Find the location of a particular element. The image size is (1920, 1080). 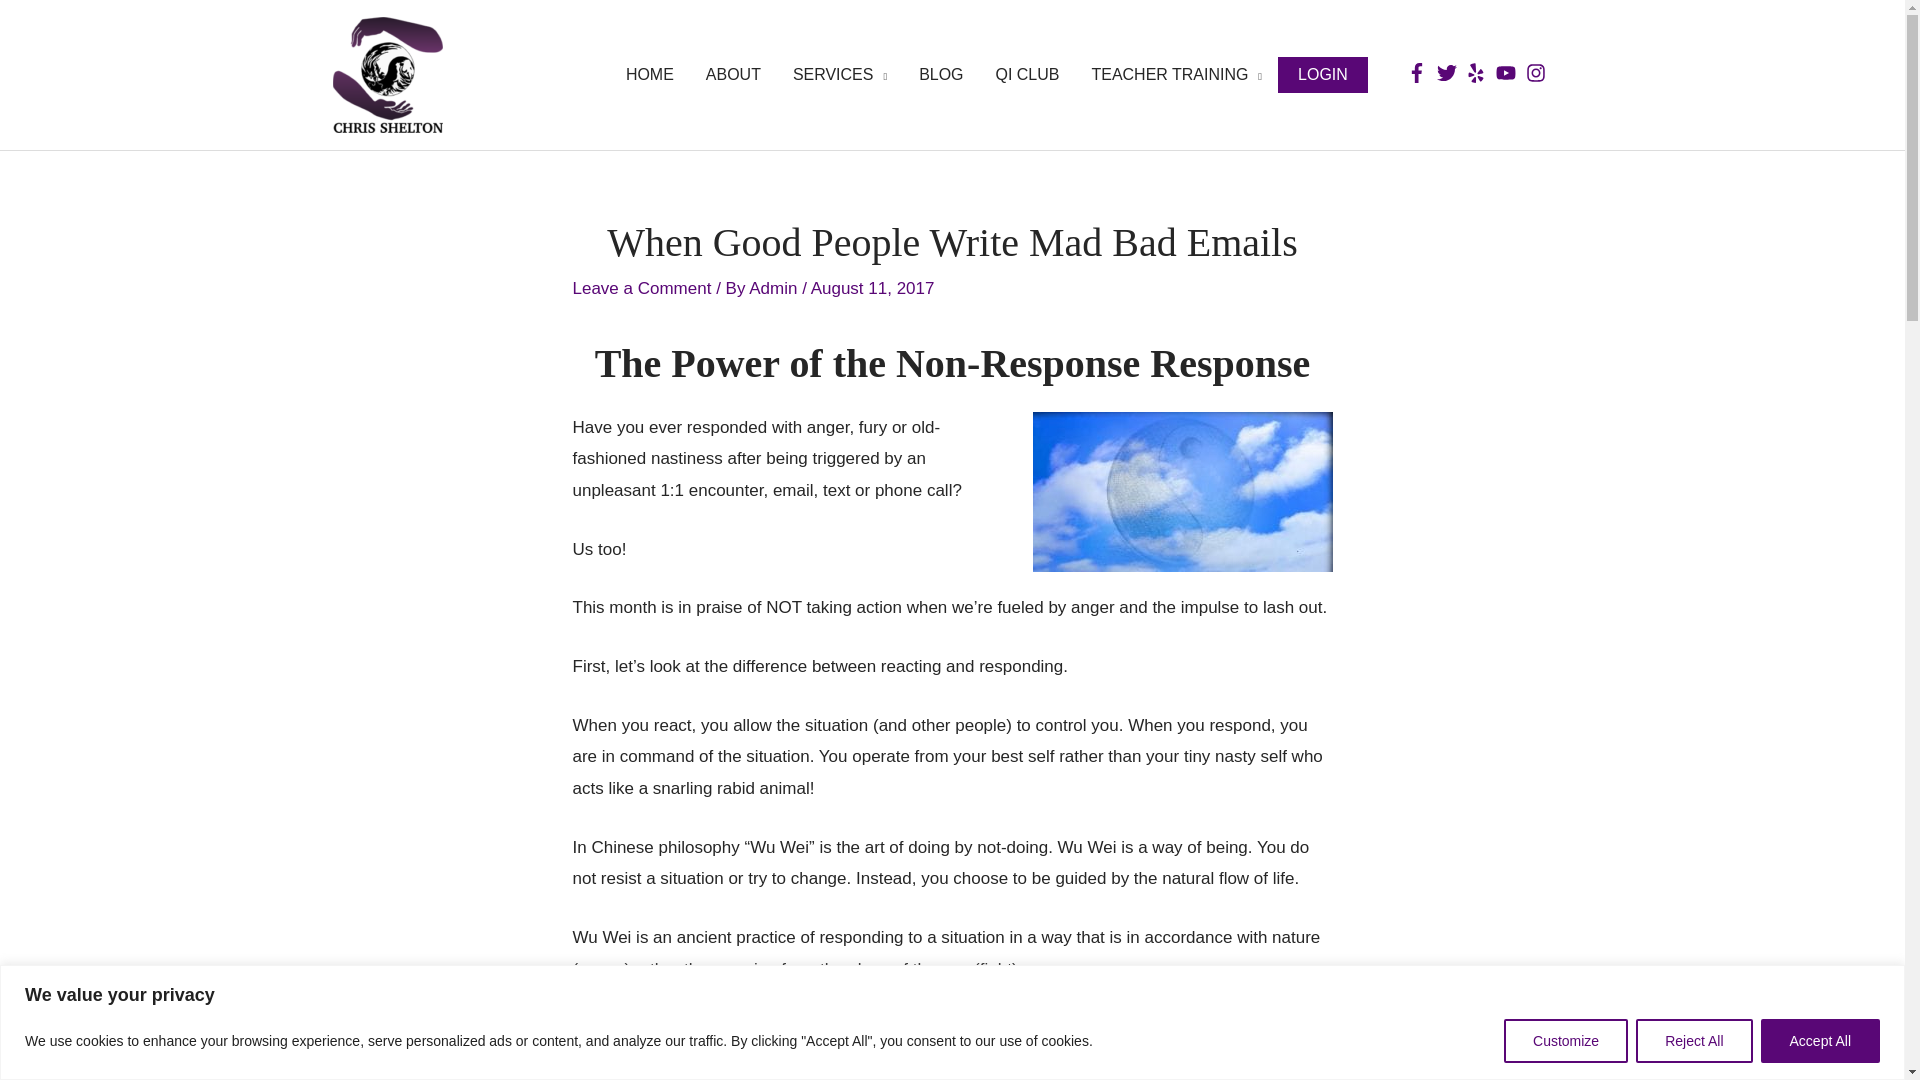

View all posts by Admin is located at coordinates (775, 288).